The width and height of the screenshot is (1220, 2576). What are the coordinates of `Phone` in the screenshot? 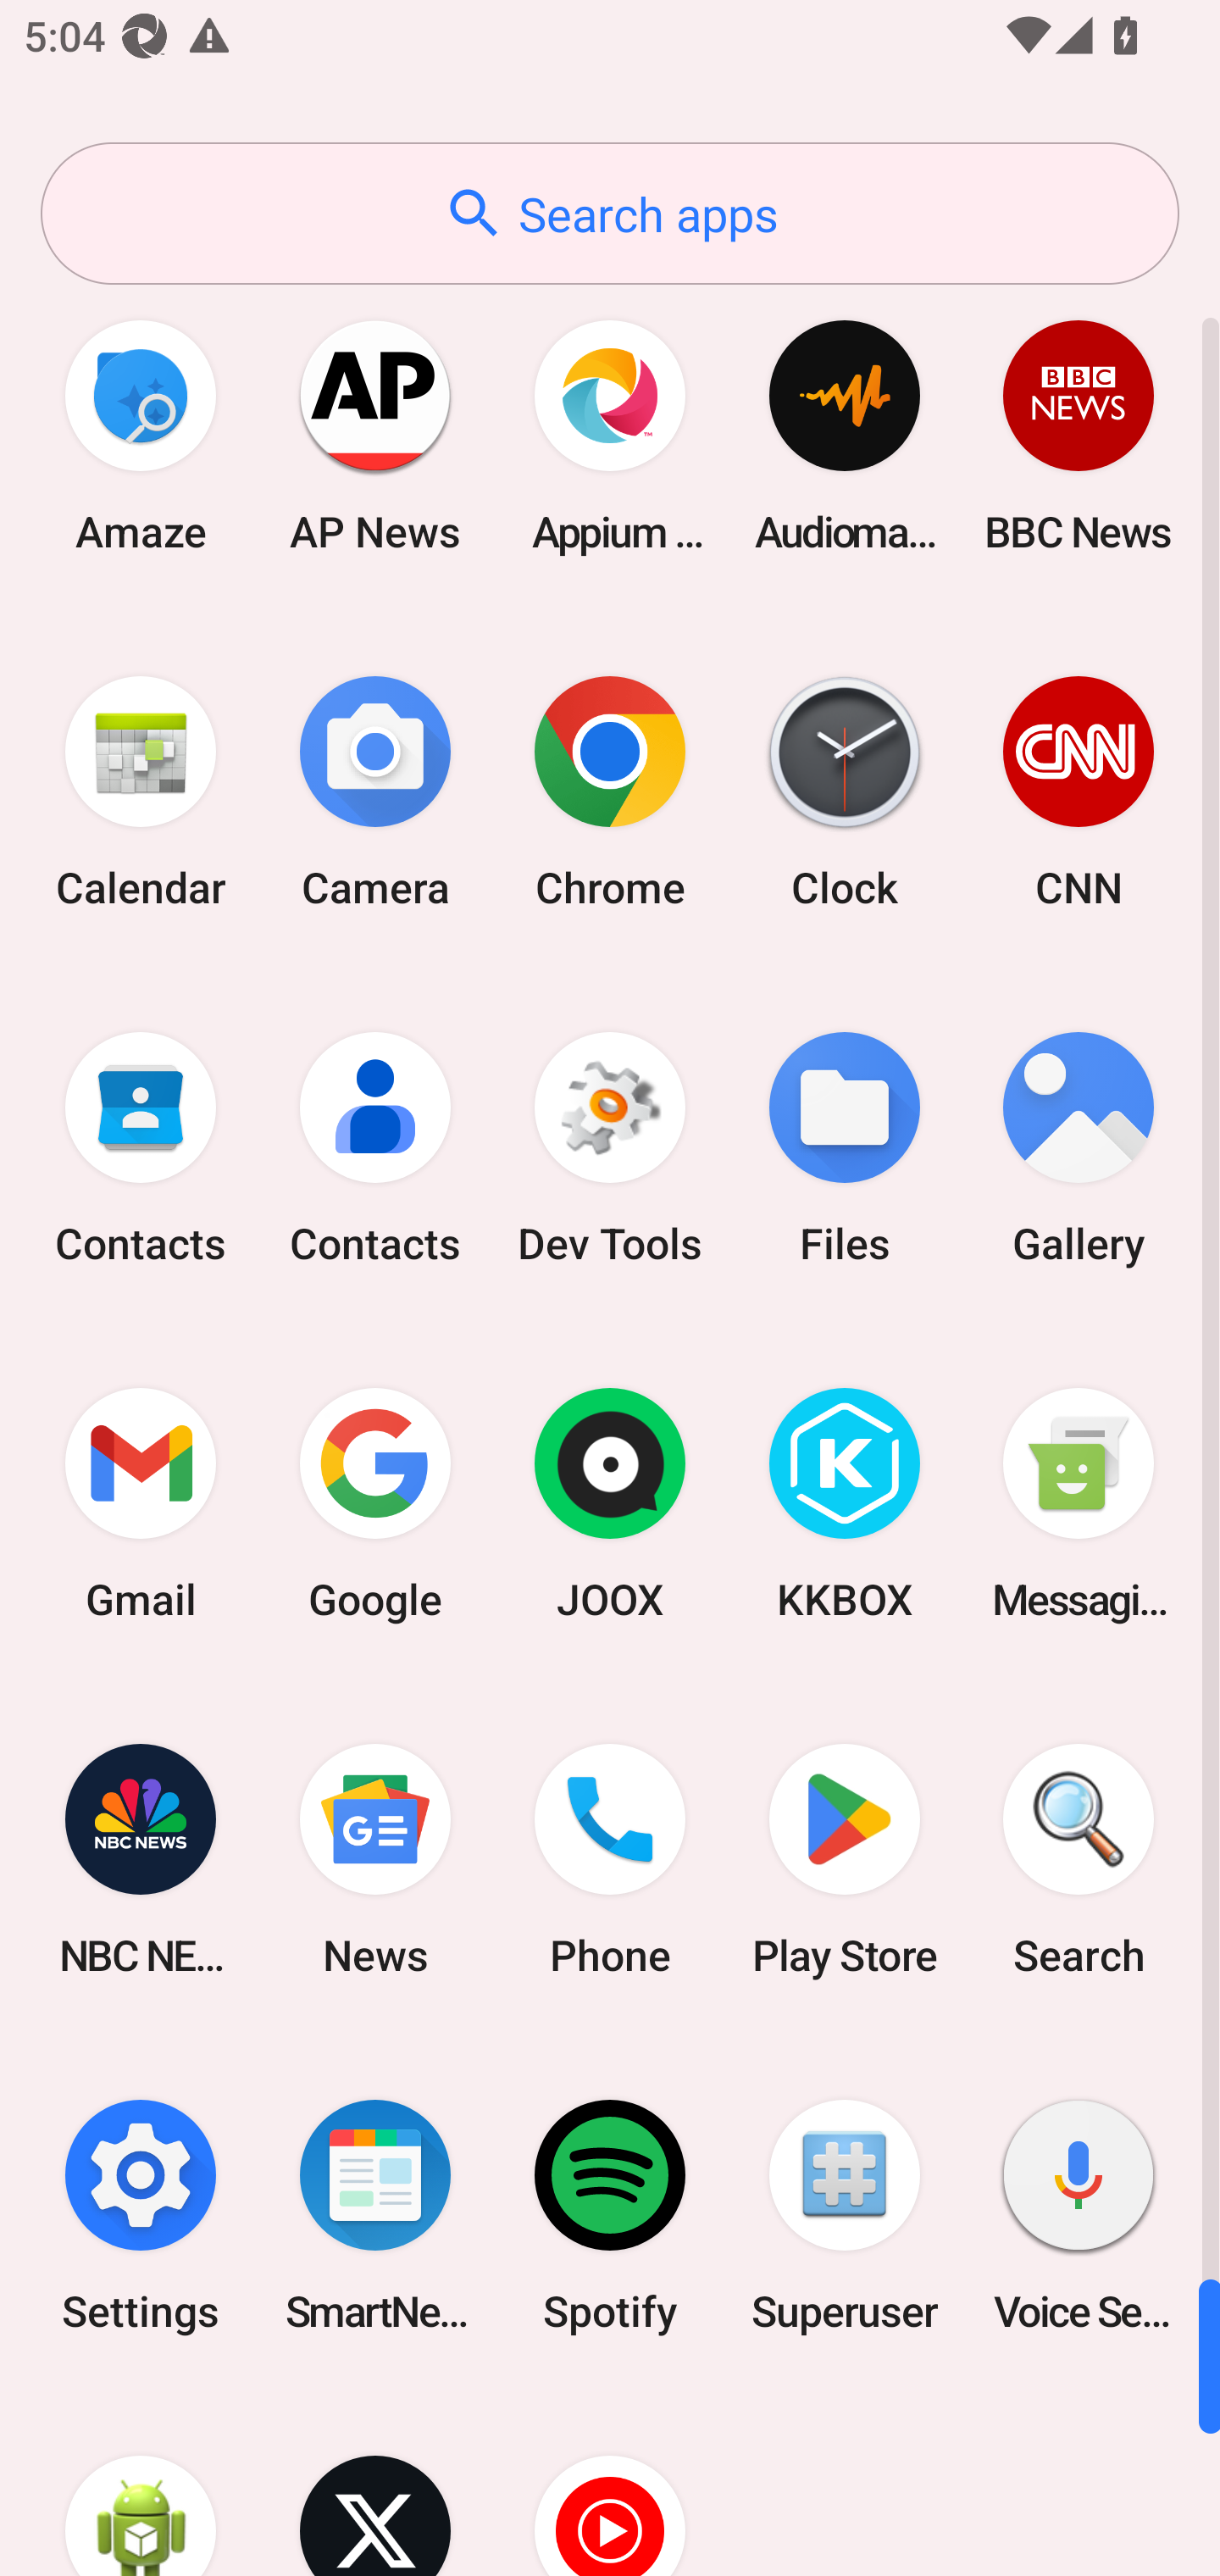 It's located at (610, 1859).